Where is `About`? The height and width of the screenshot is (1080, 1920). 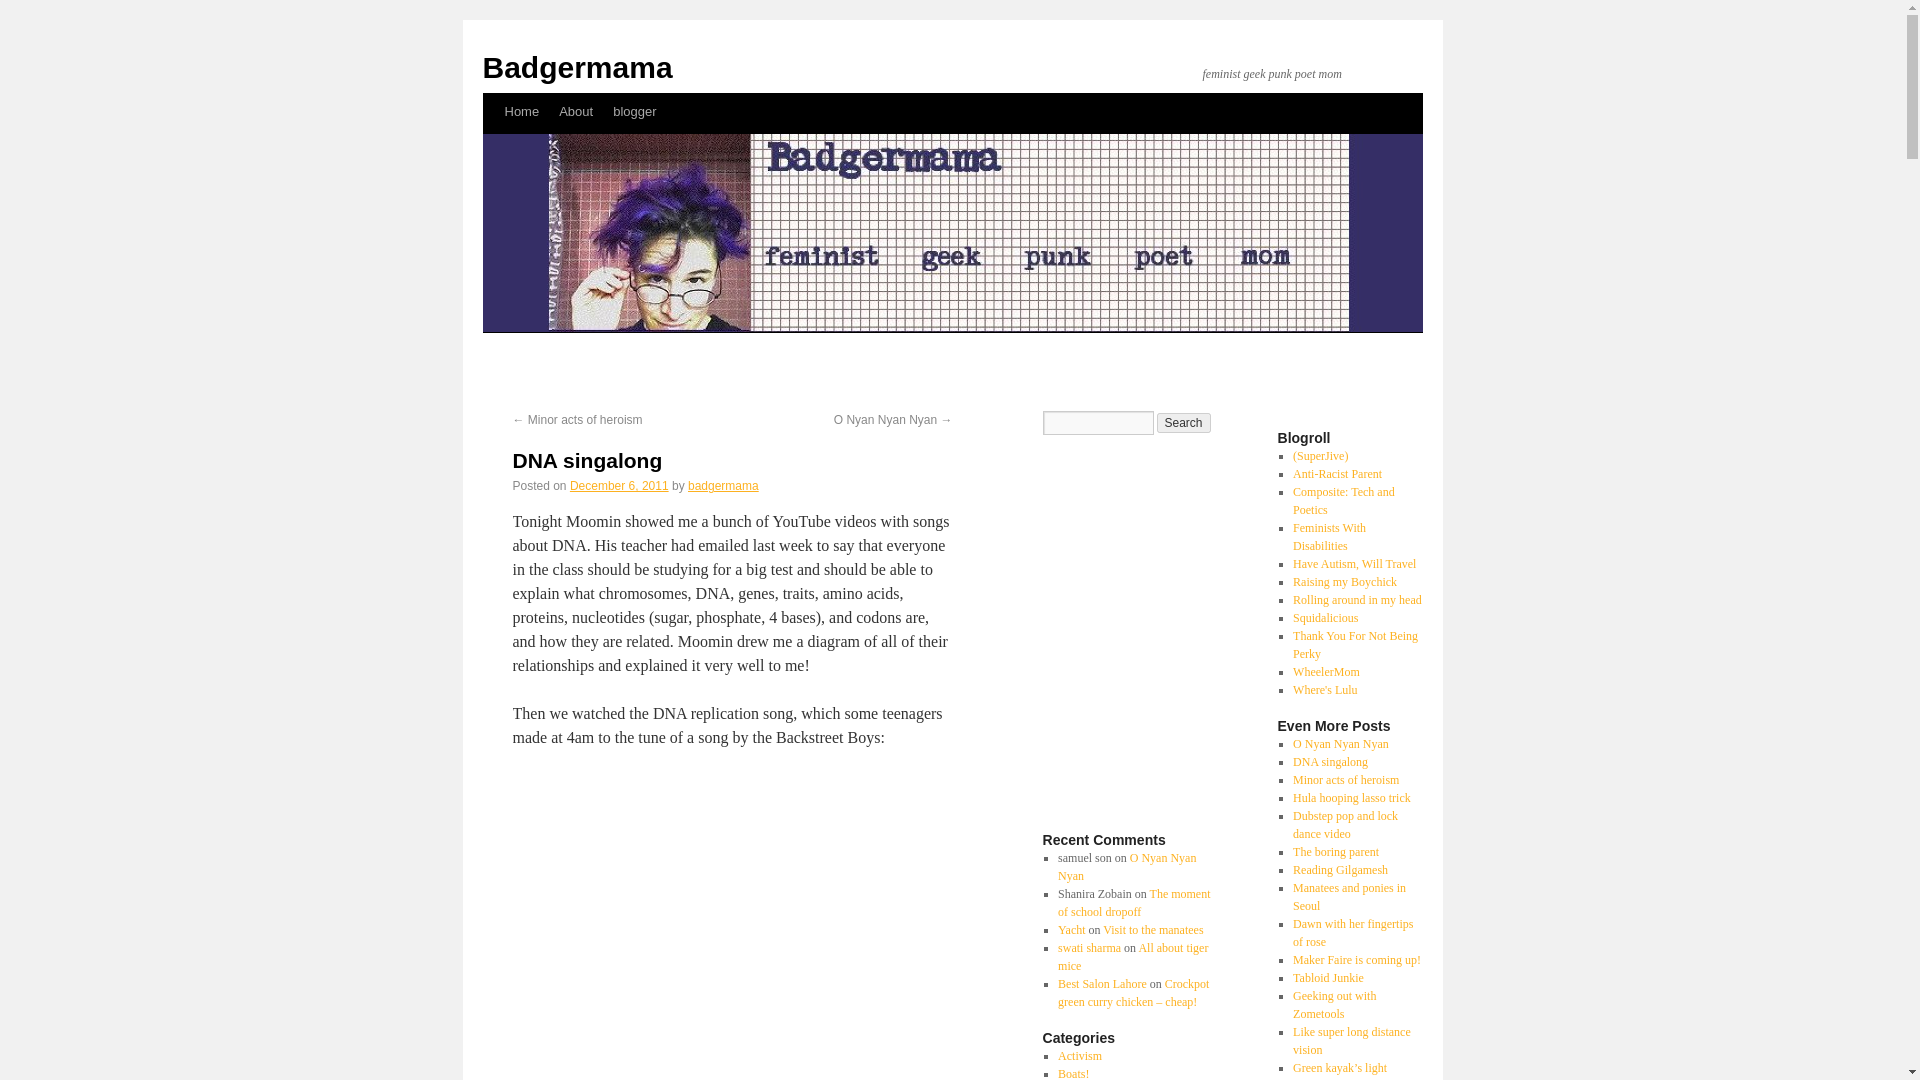 About is located at coordinates (576, 111).